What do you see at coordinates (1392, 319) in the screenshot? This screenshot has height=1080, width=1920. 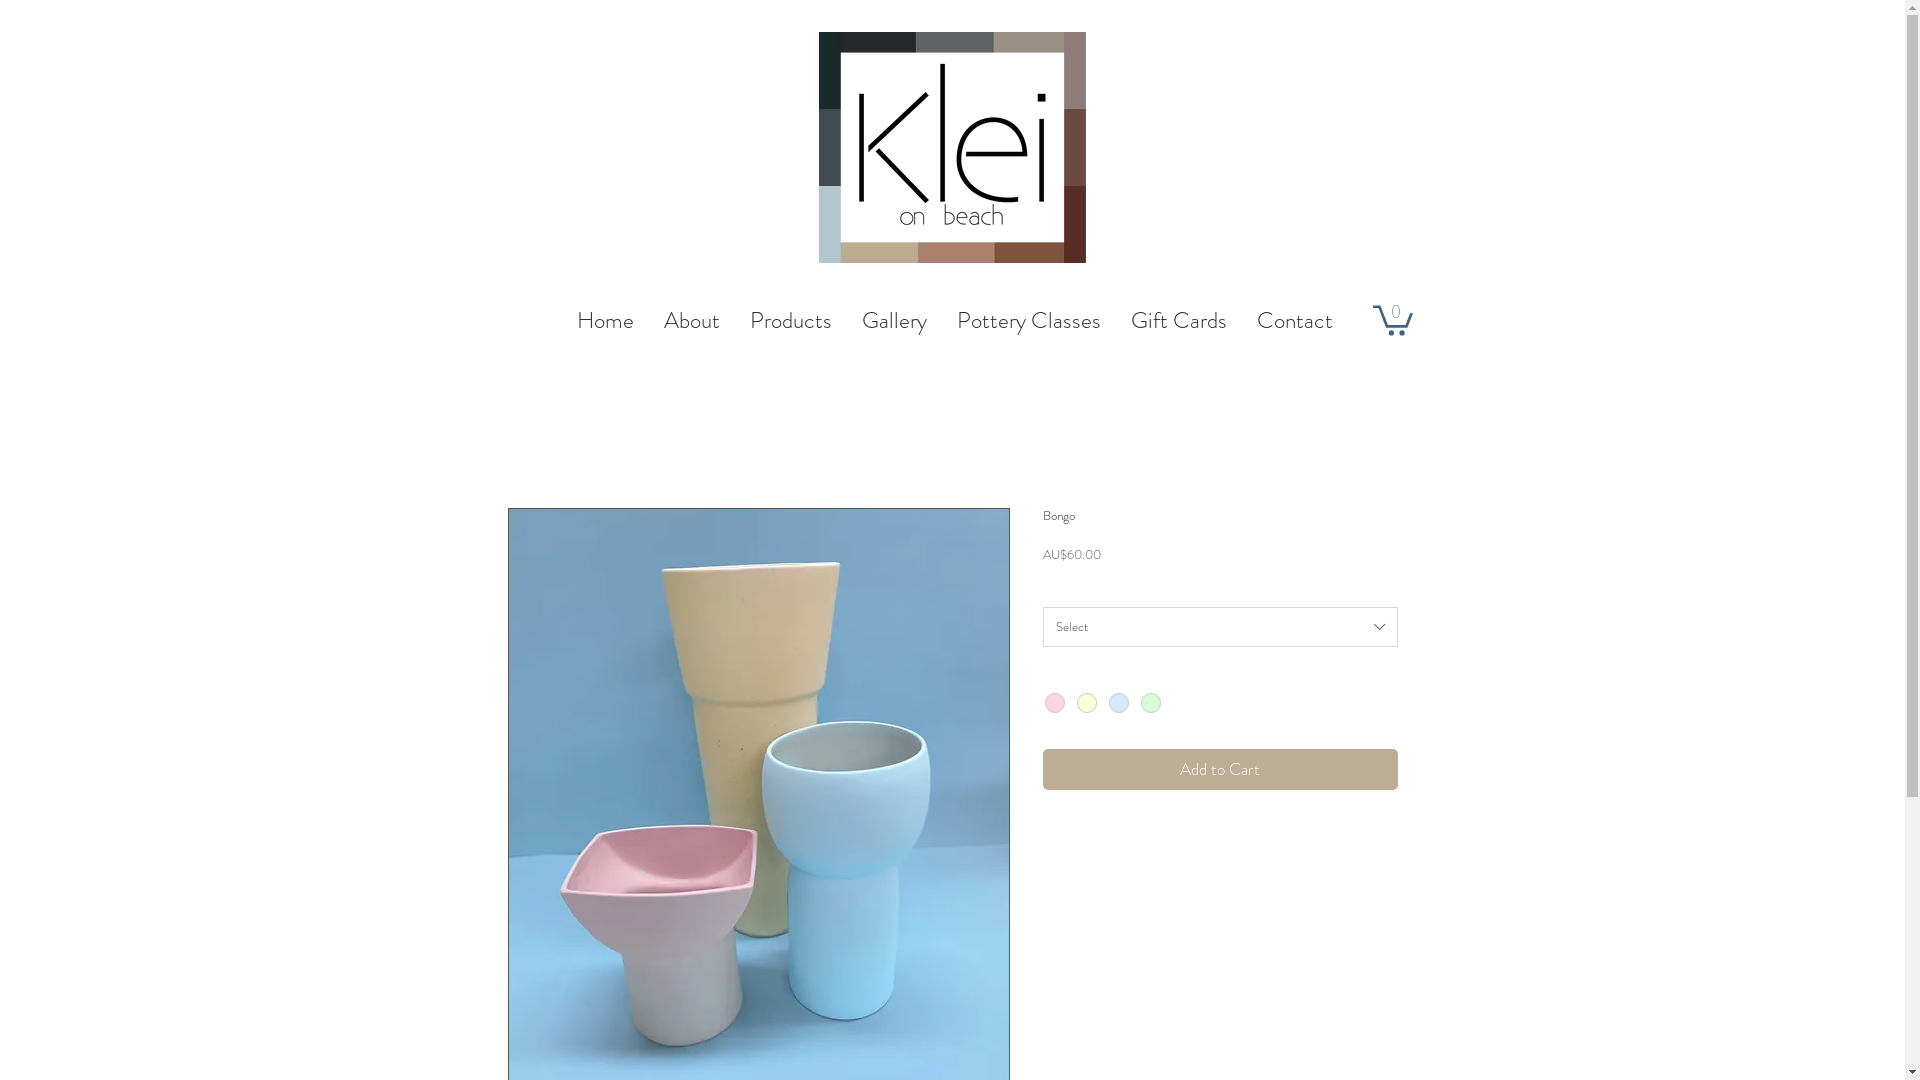 I see `0` at bounding box center [1392, 319].